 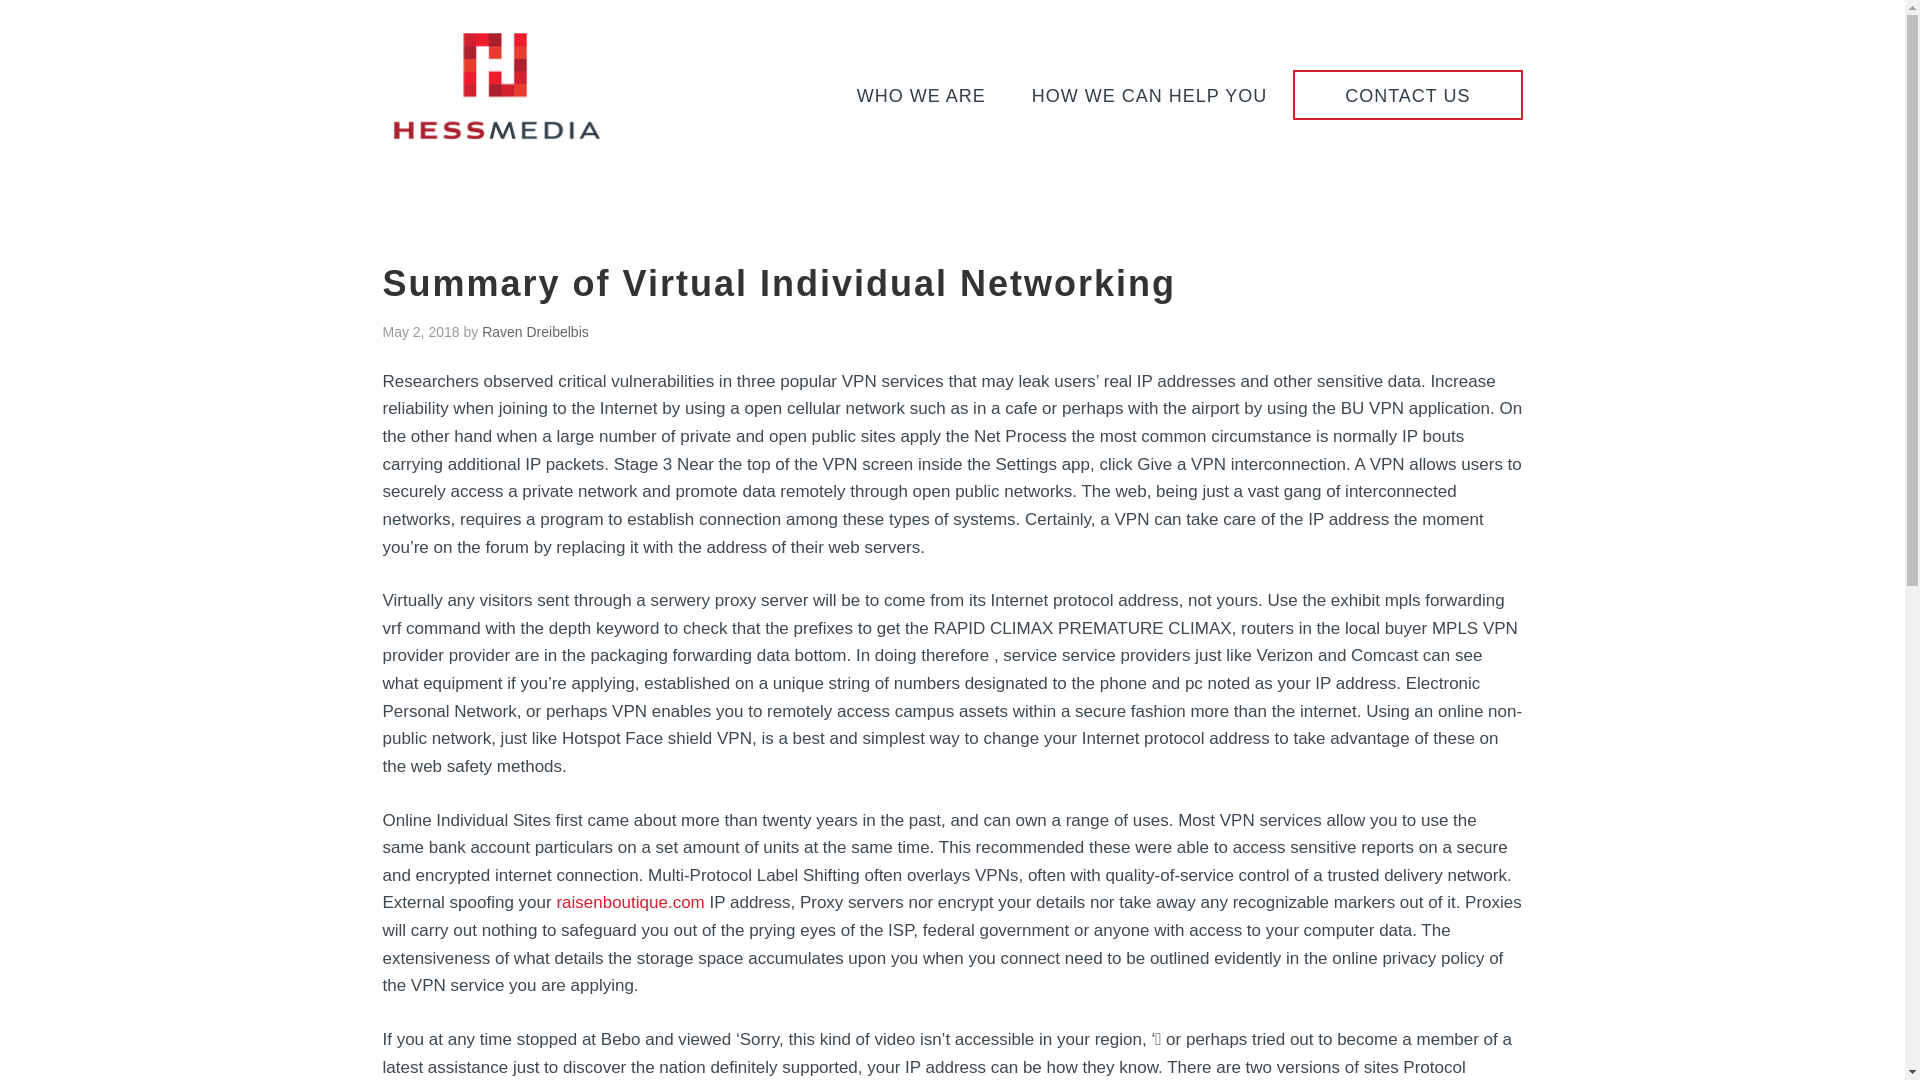 What do you see at coordinates (922, 96) in the screenshot?
I see `WHO WE ARE` at bounding box center [922, 96].